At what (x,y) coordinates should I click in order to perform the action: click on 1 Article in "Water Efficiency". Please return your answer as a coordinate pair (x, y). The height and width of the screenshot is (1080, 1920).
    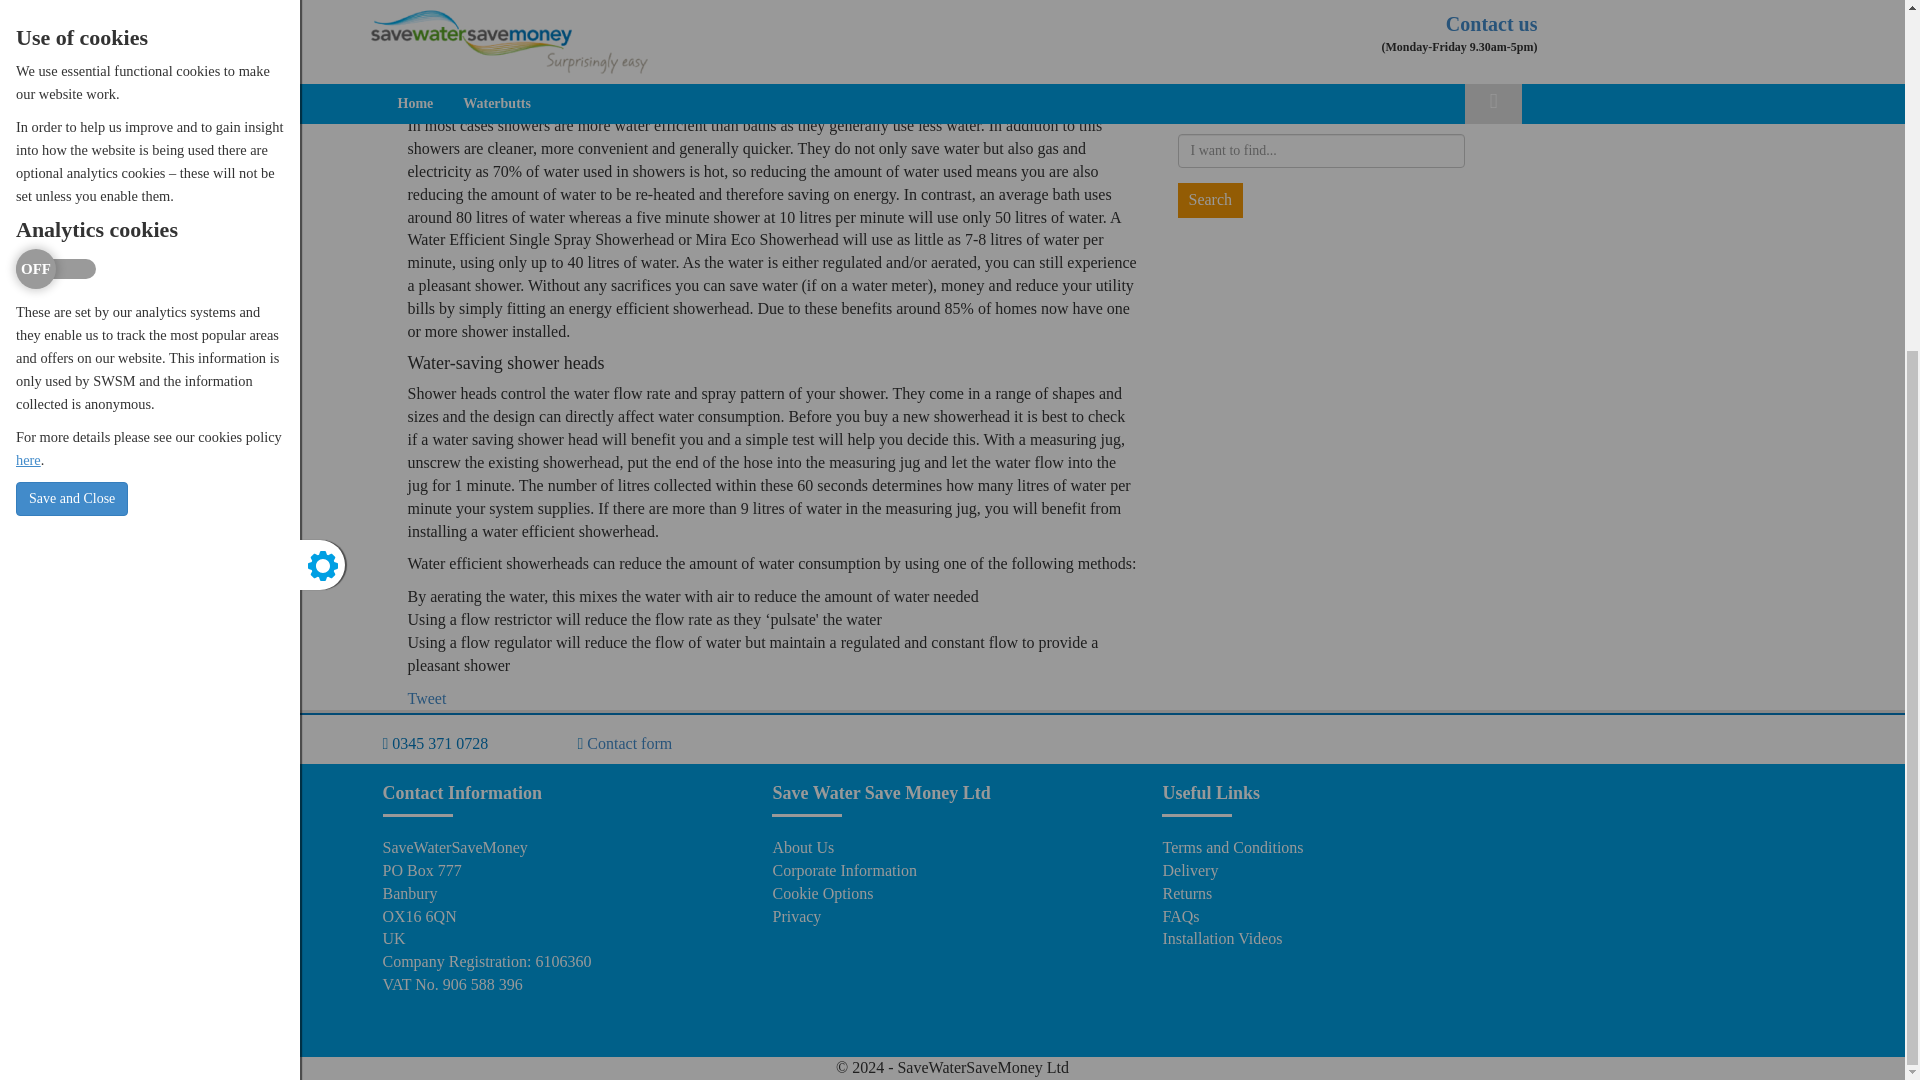
    Looking at the image, I should click on (1358, 54).